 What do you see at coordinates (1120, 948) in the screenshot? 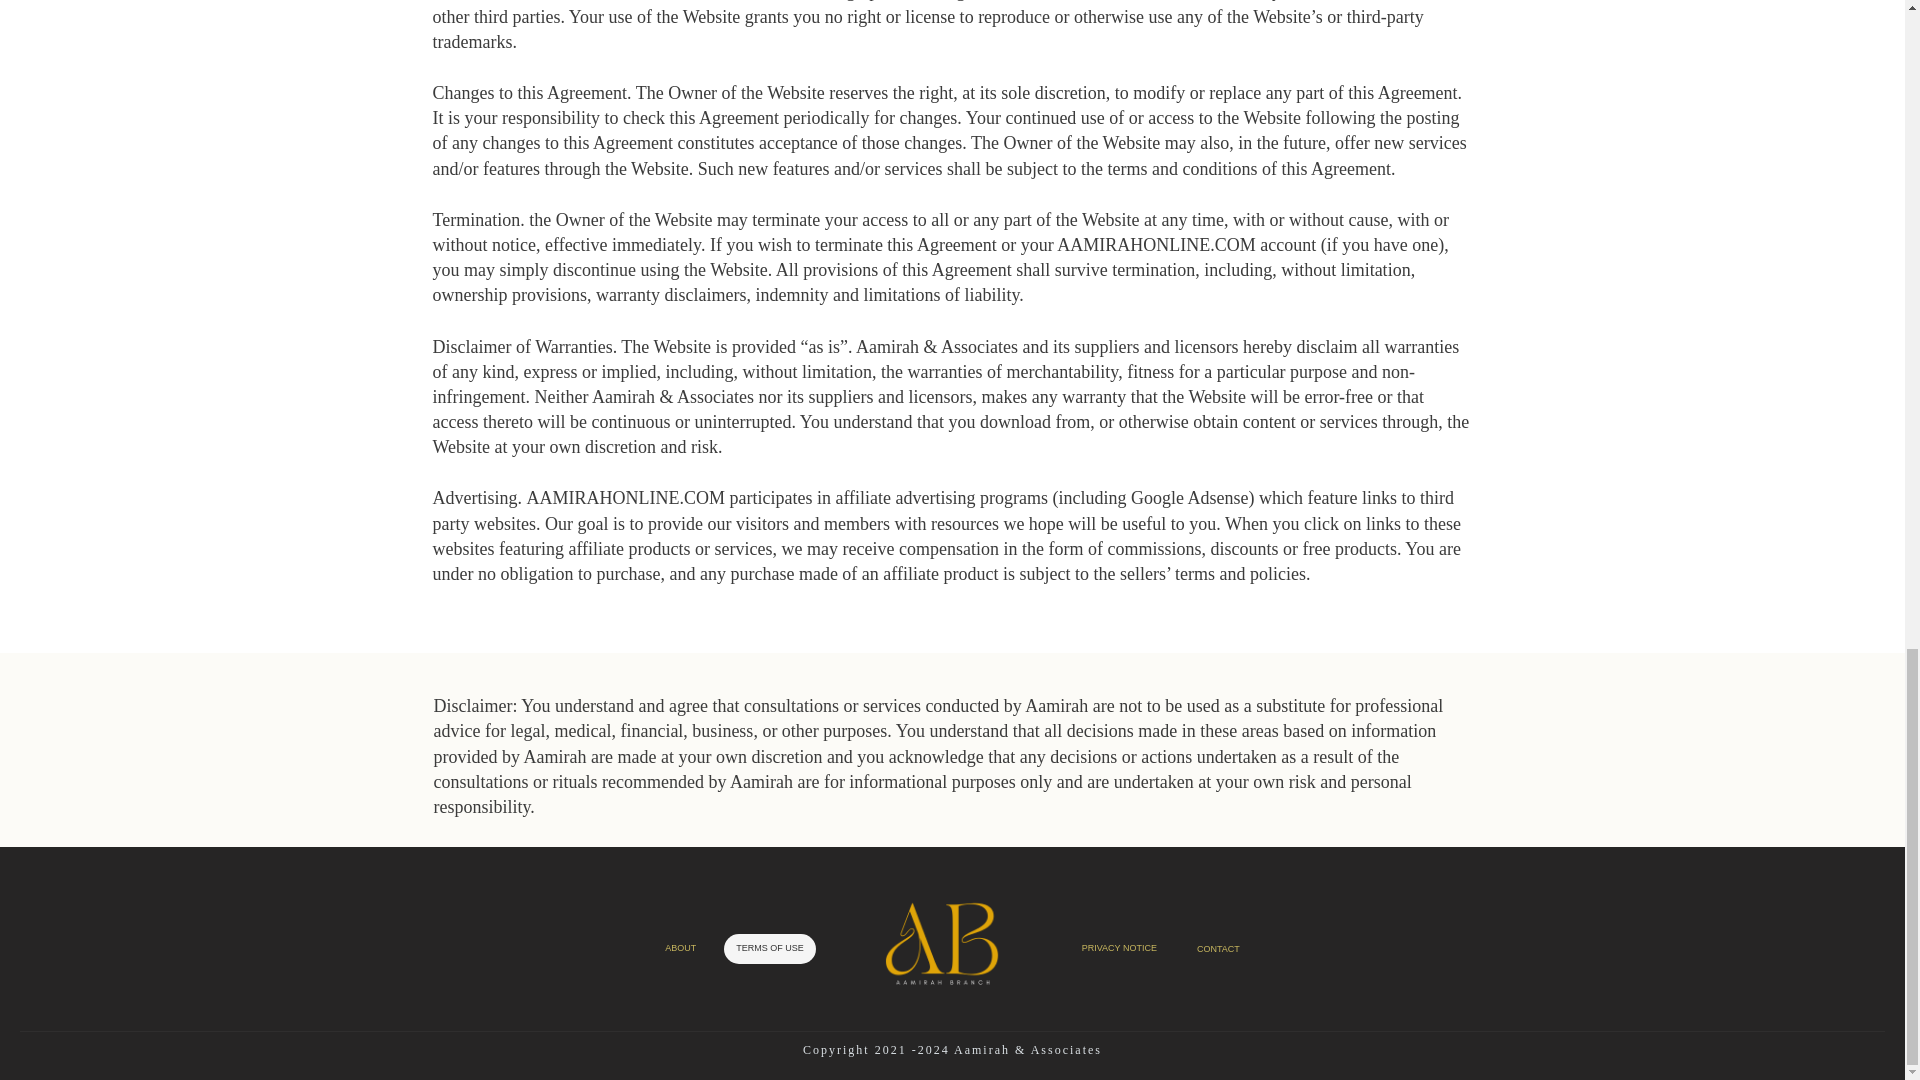
I see `PRIVACY NOTICE` at bounding box center [1120, 948].